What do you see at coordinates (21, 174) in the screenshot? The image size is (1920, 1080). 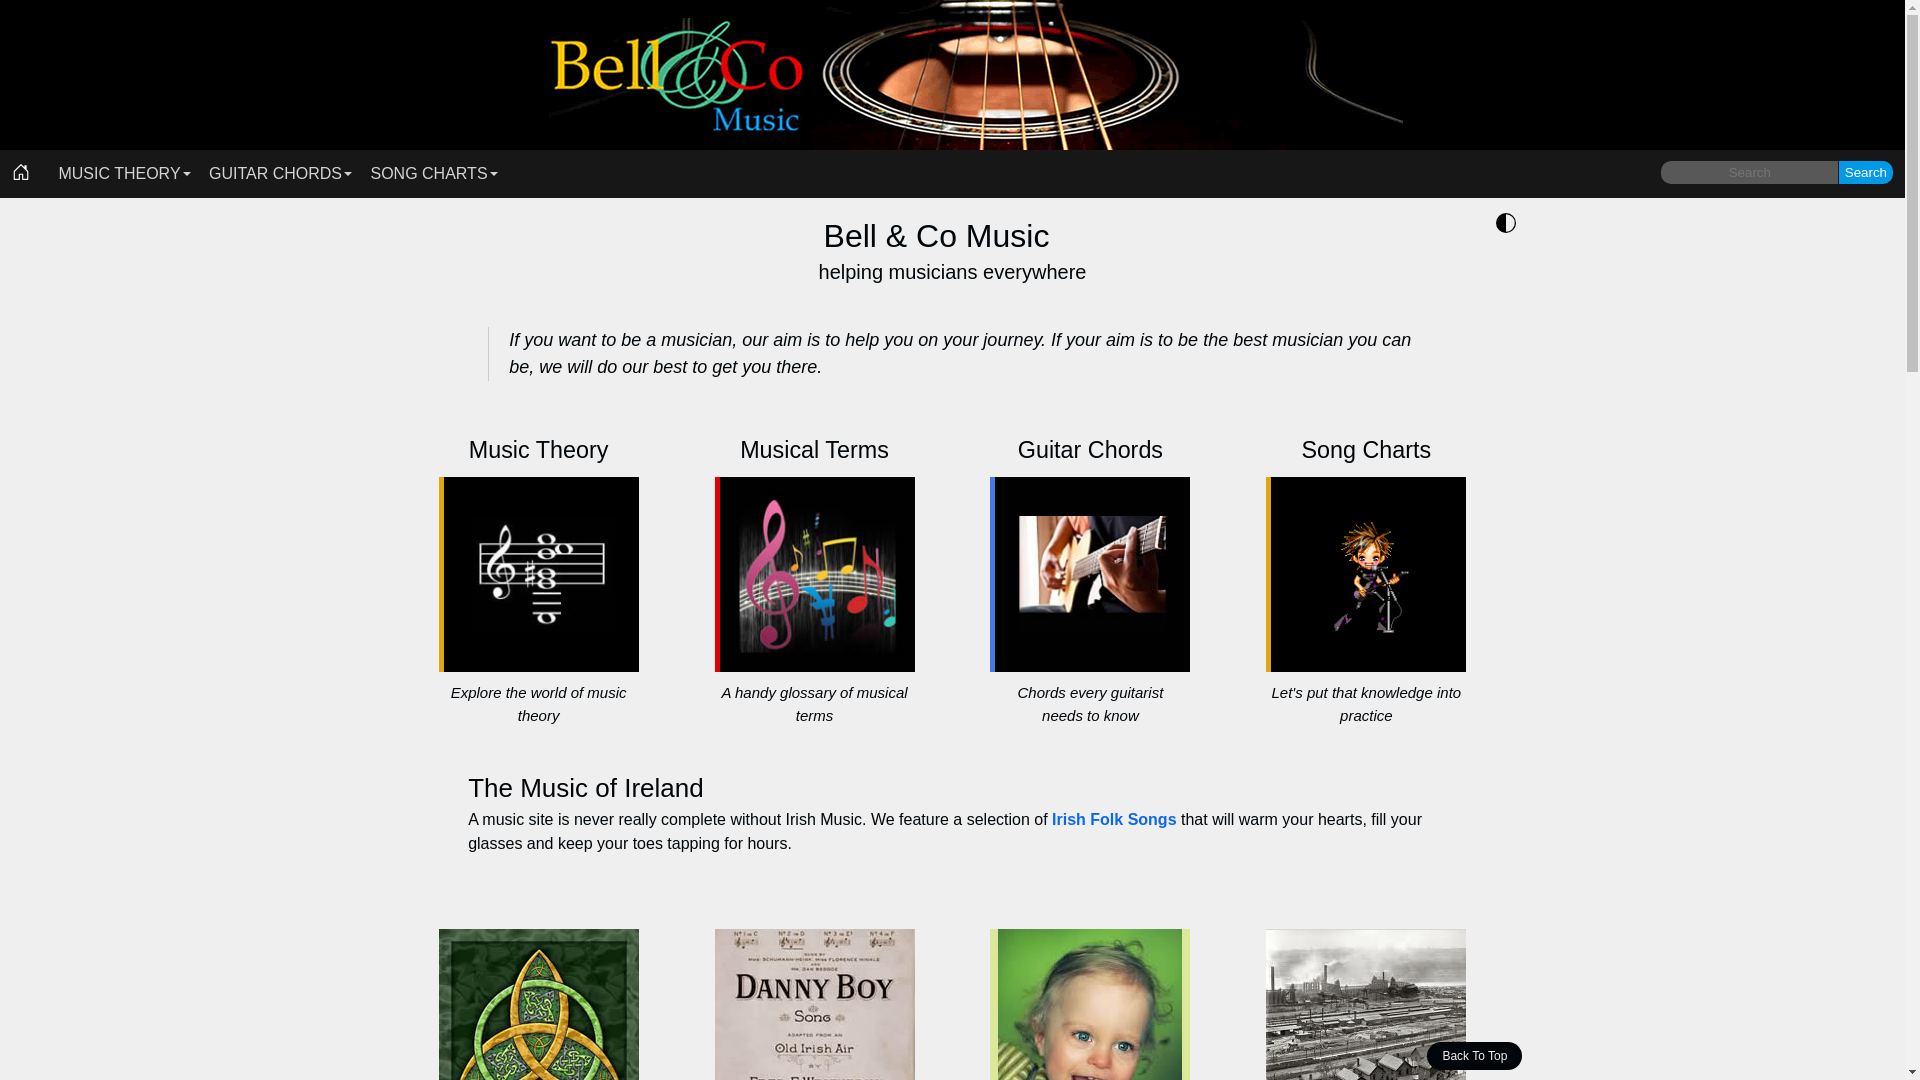 I see `Home` at bounding box center [21, 174].